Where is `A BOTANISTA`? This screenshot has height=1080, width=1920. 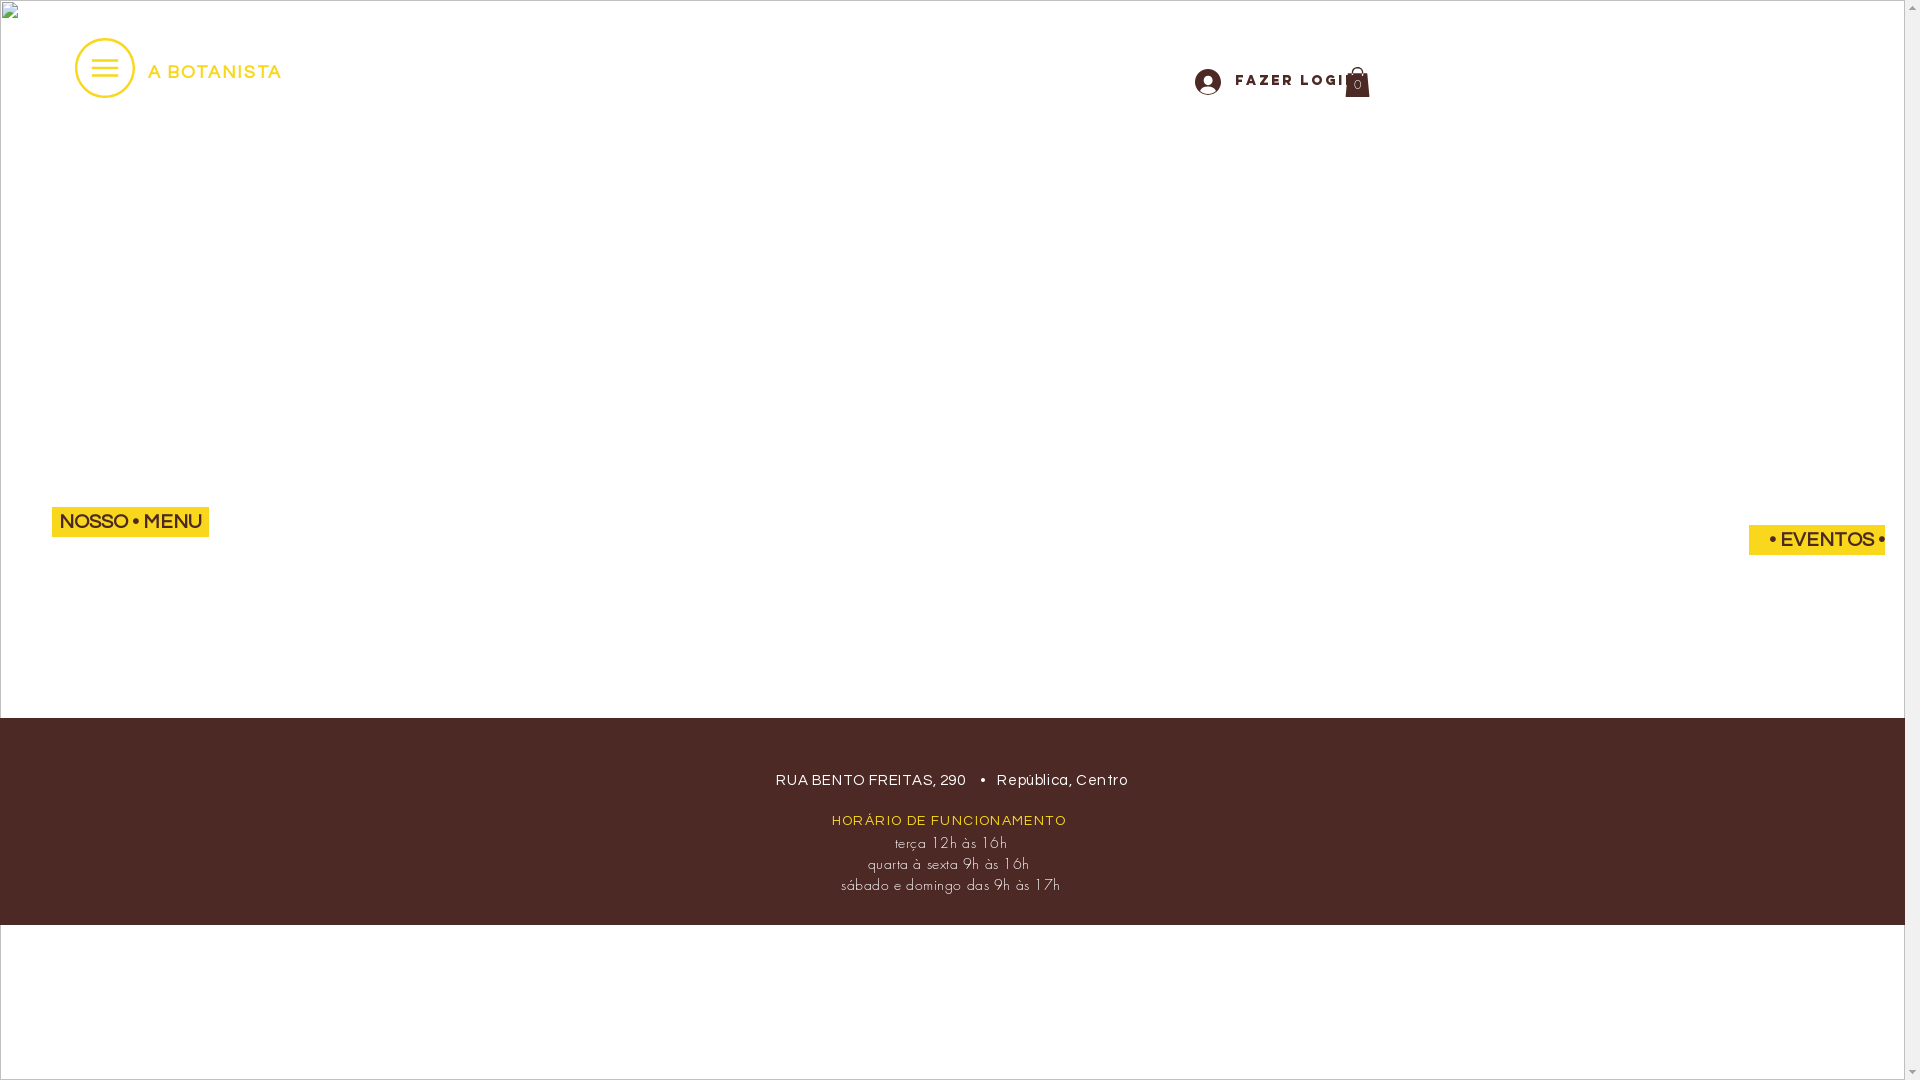 A BOTANISTA is located at coordinates (215, 72).